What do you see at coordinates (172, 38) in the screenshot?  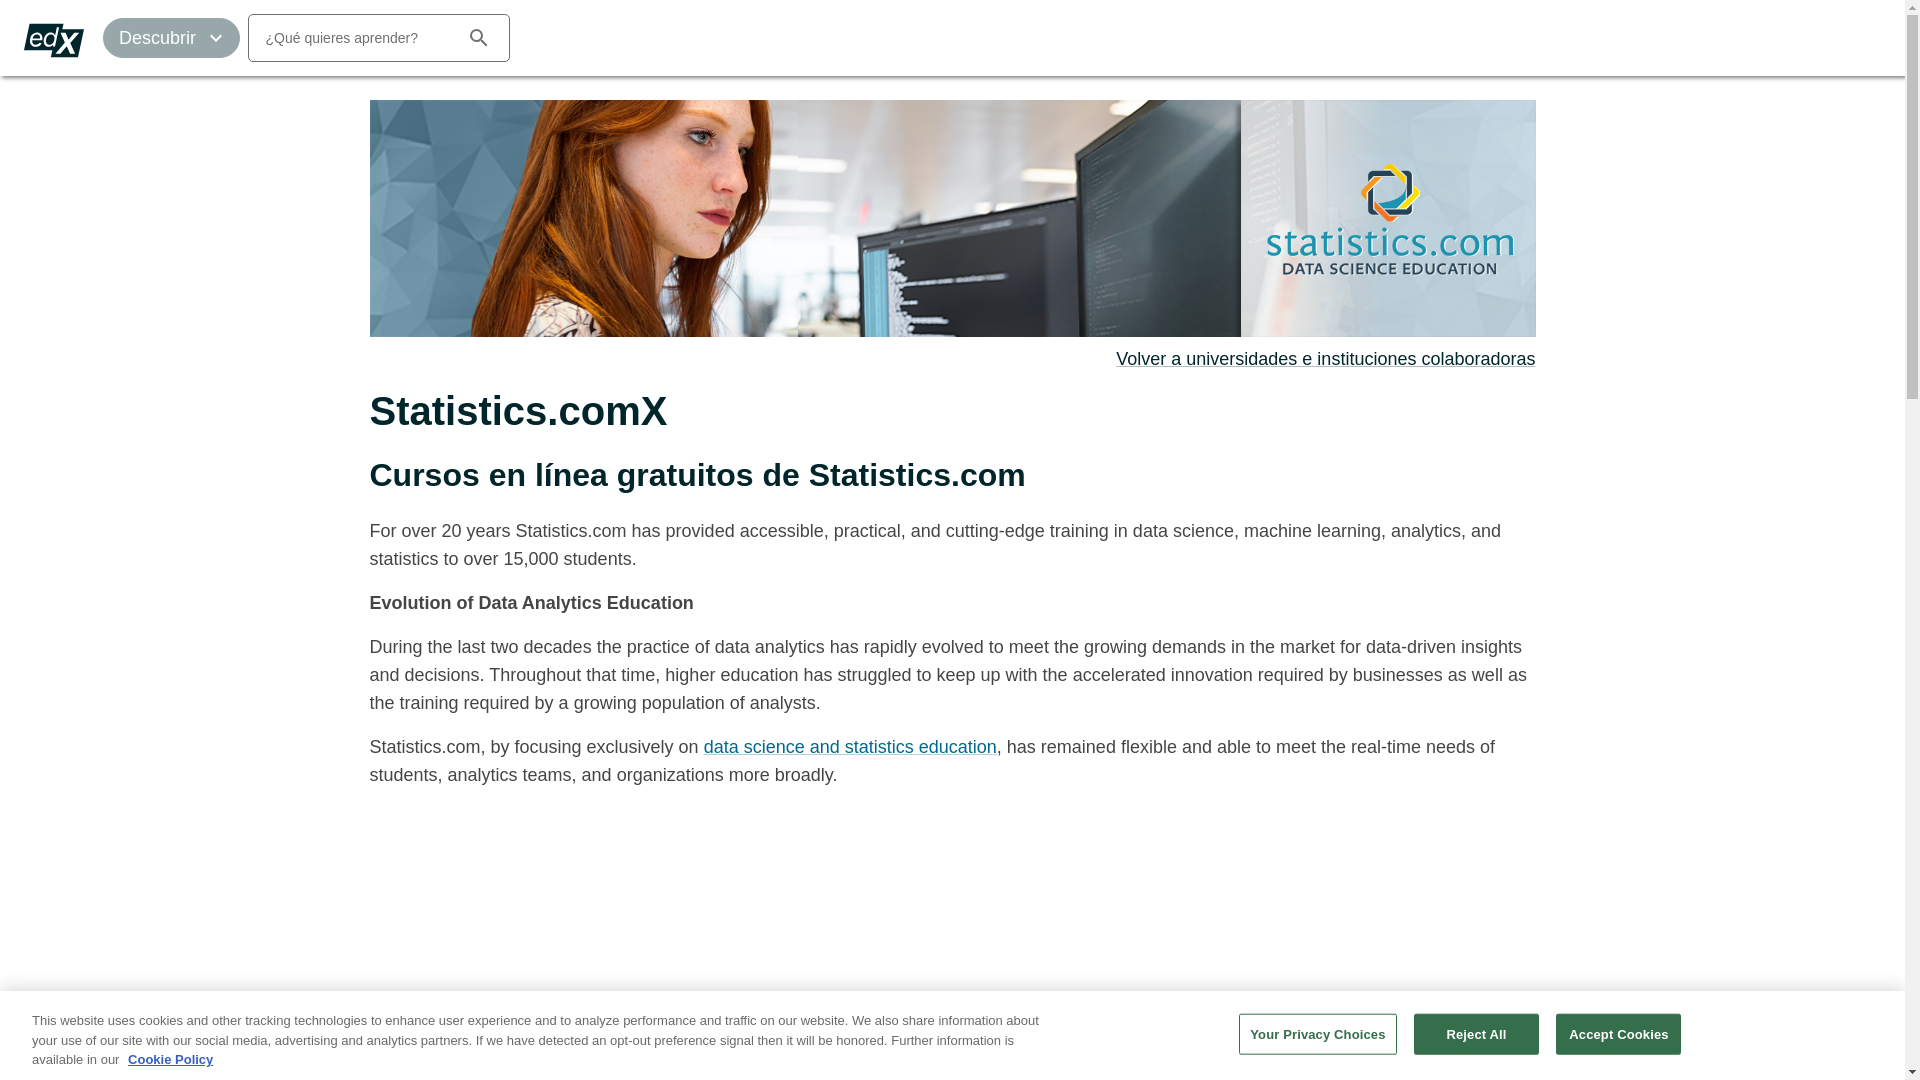 I see `Descubrir` at bounding box center [172, 38].